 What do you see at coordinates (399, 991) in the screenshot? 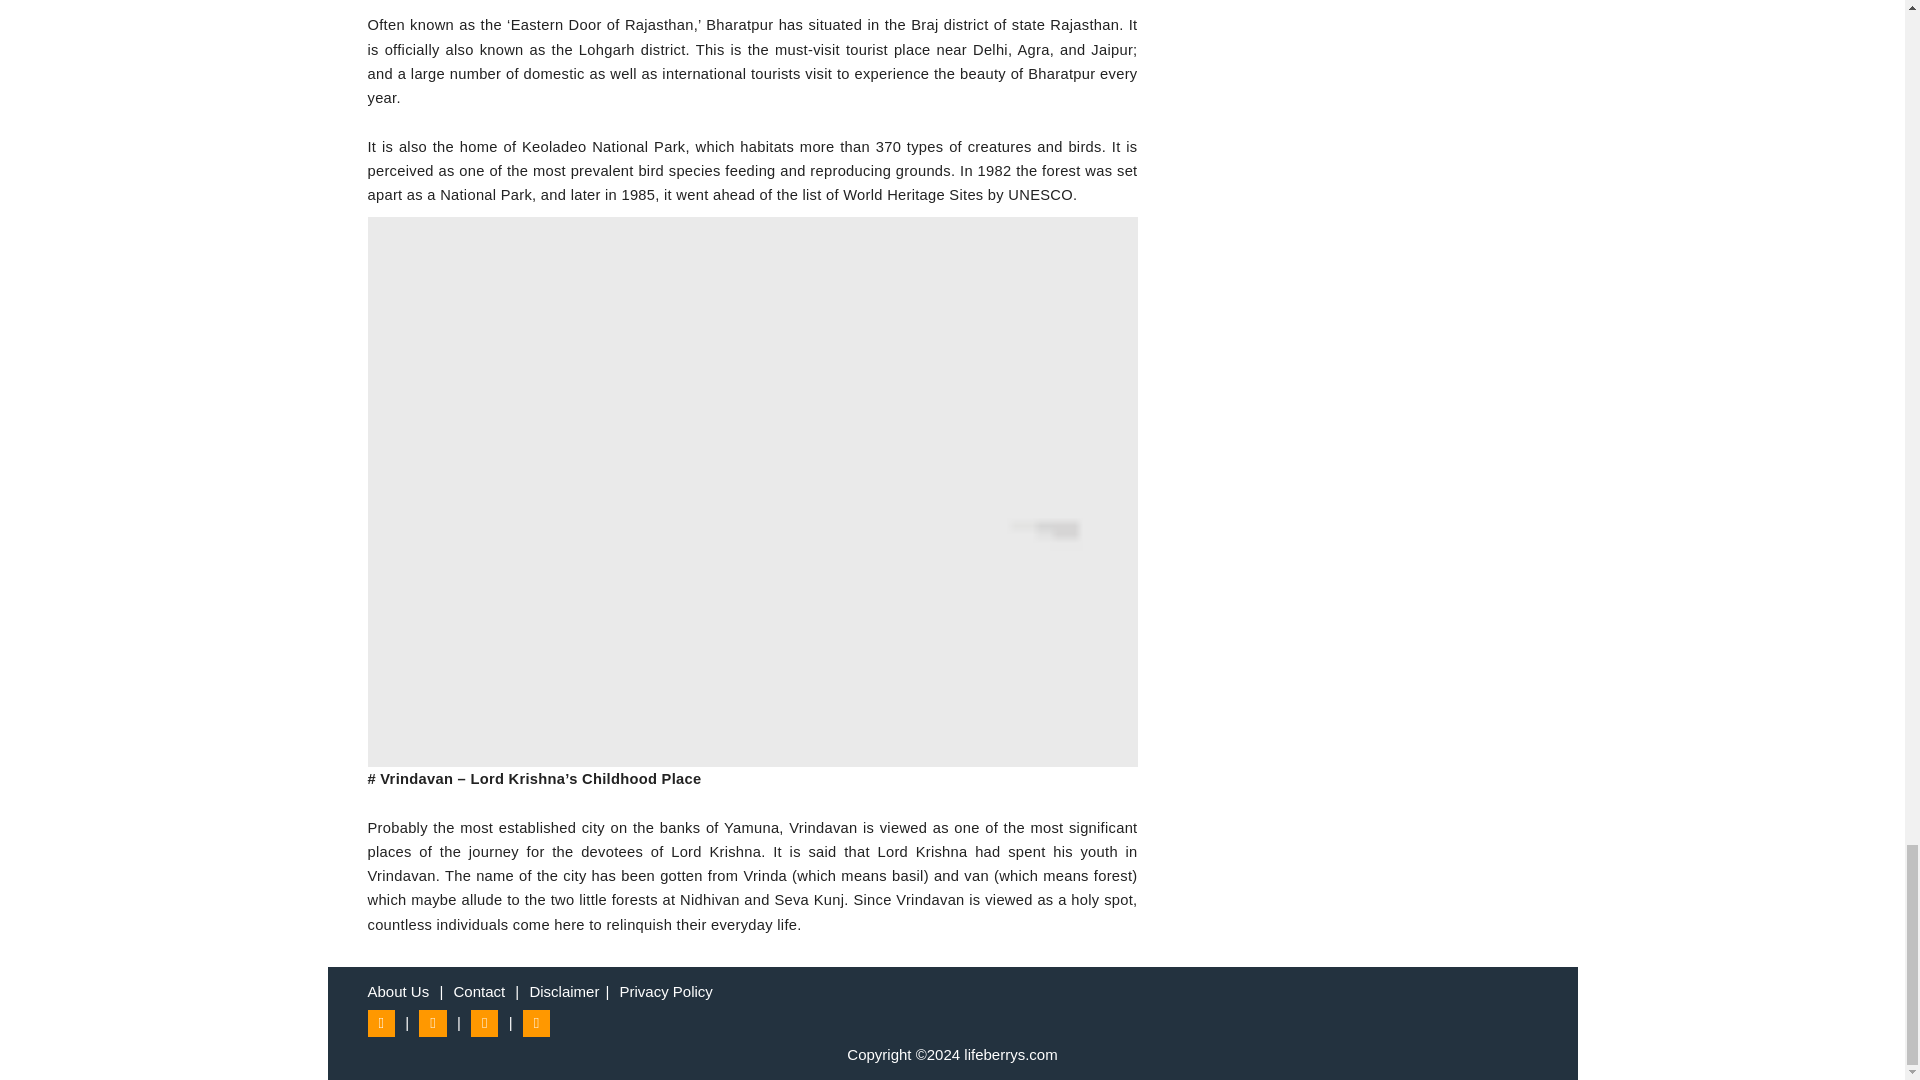
I see `About Us` at bounding box center [399, 991].